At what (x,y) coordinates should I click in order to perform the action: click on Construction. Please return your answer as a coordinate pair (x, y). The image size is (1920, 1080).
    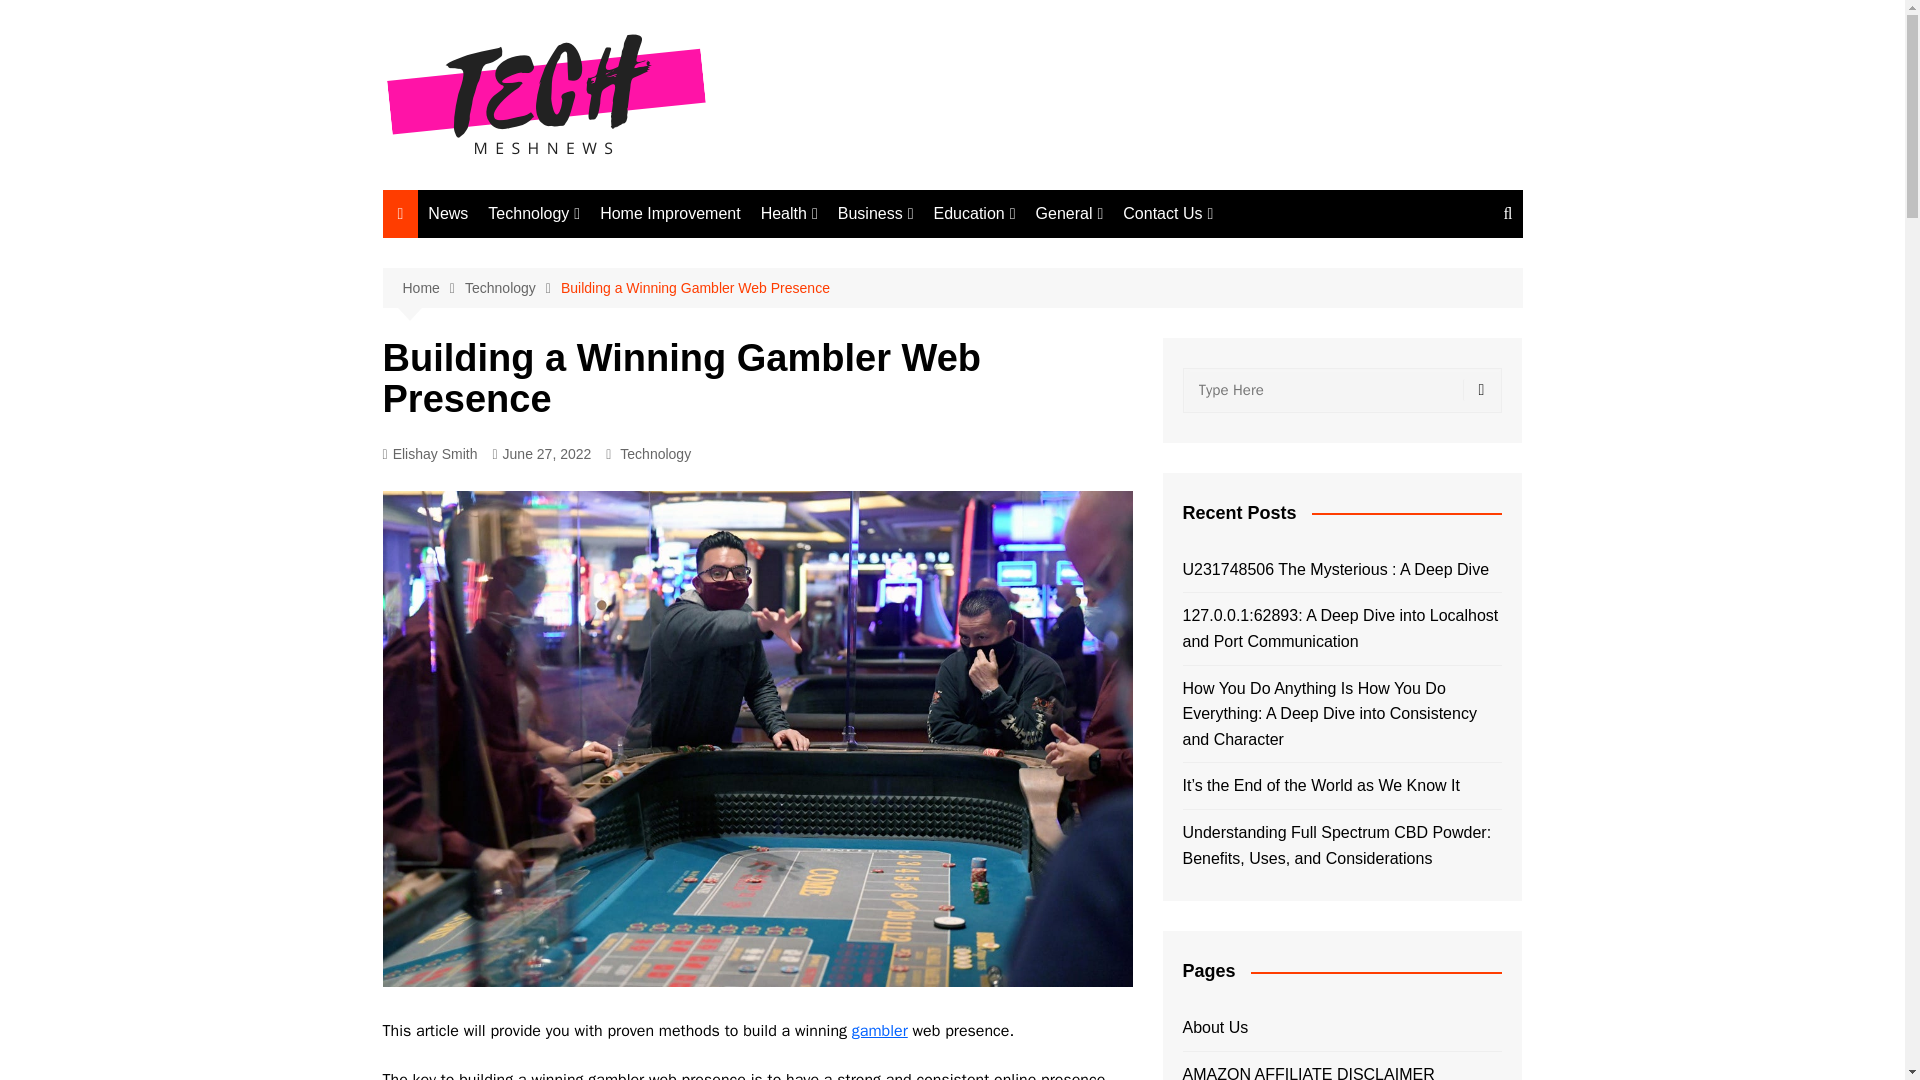
    Looking at the image, I should click on (938, 320).